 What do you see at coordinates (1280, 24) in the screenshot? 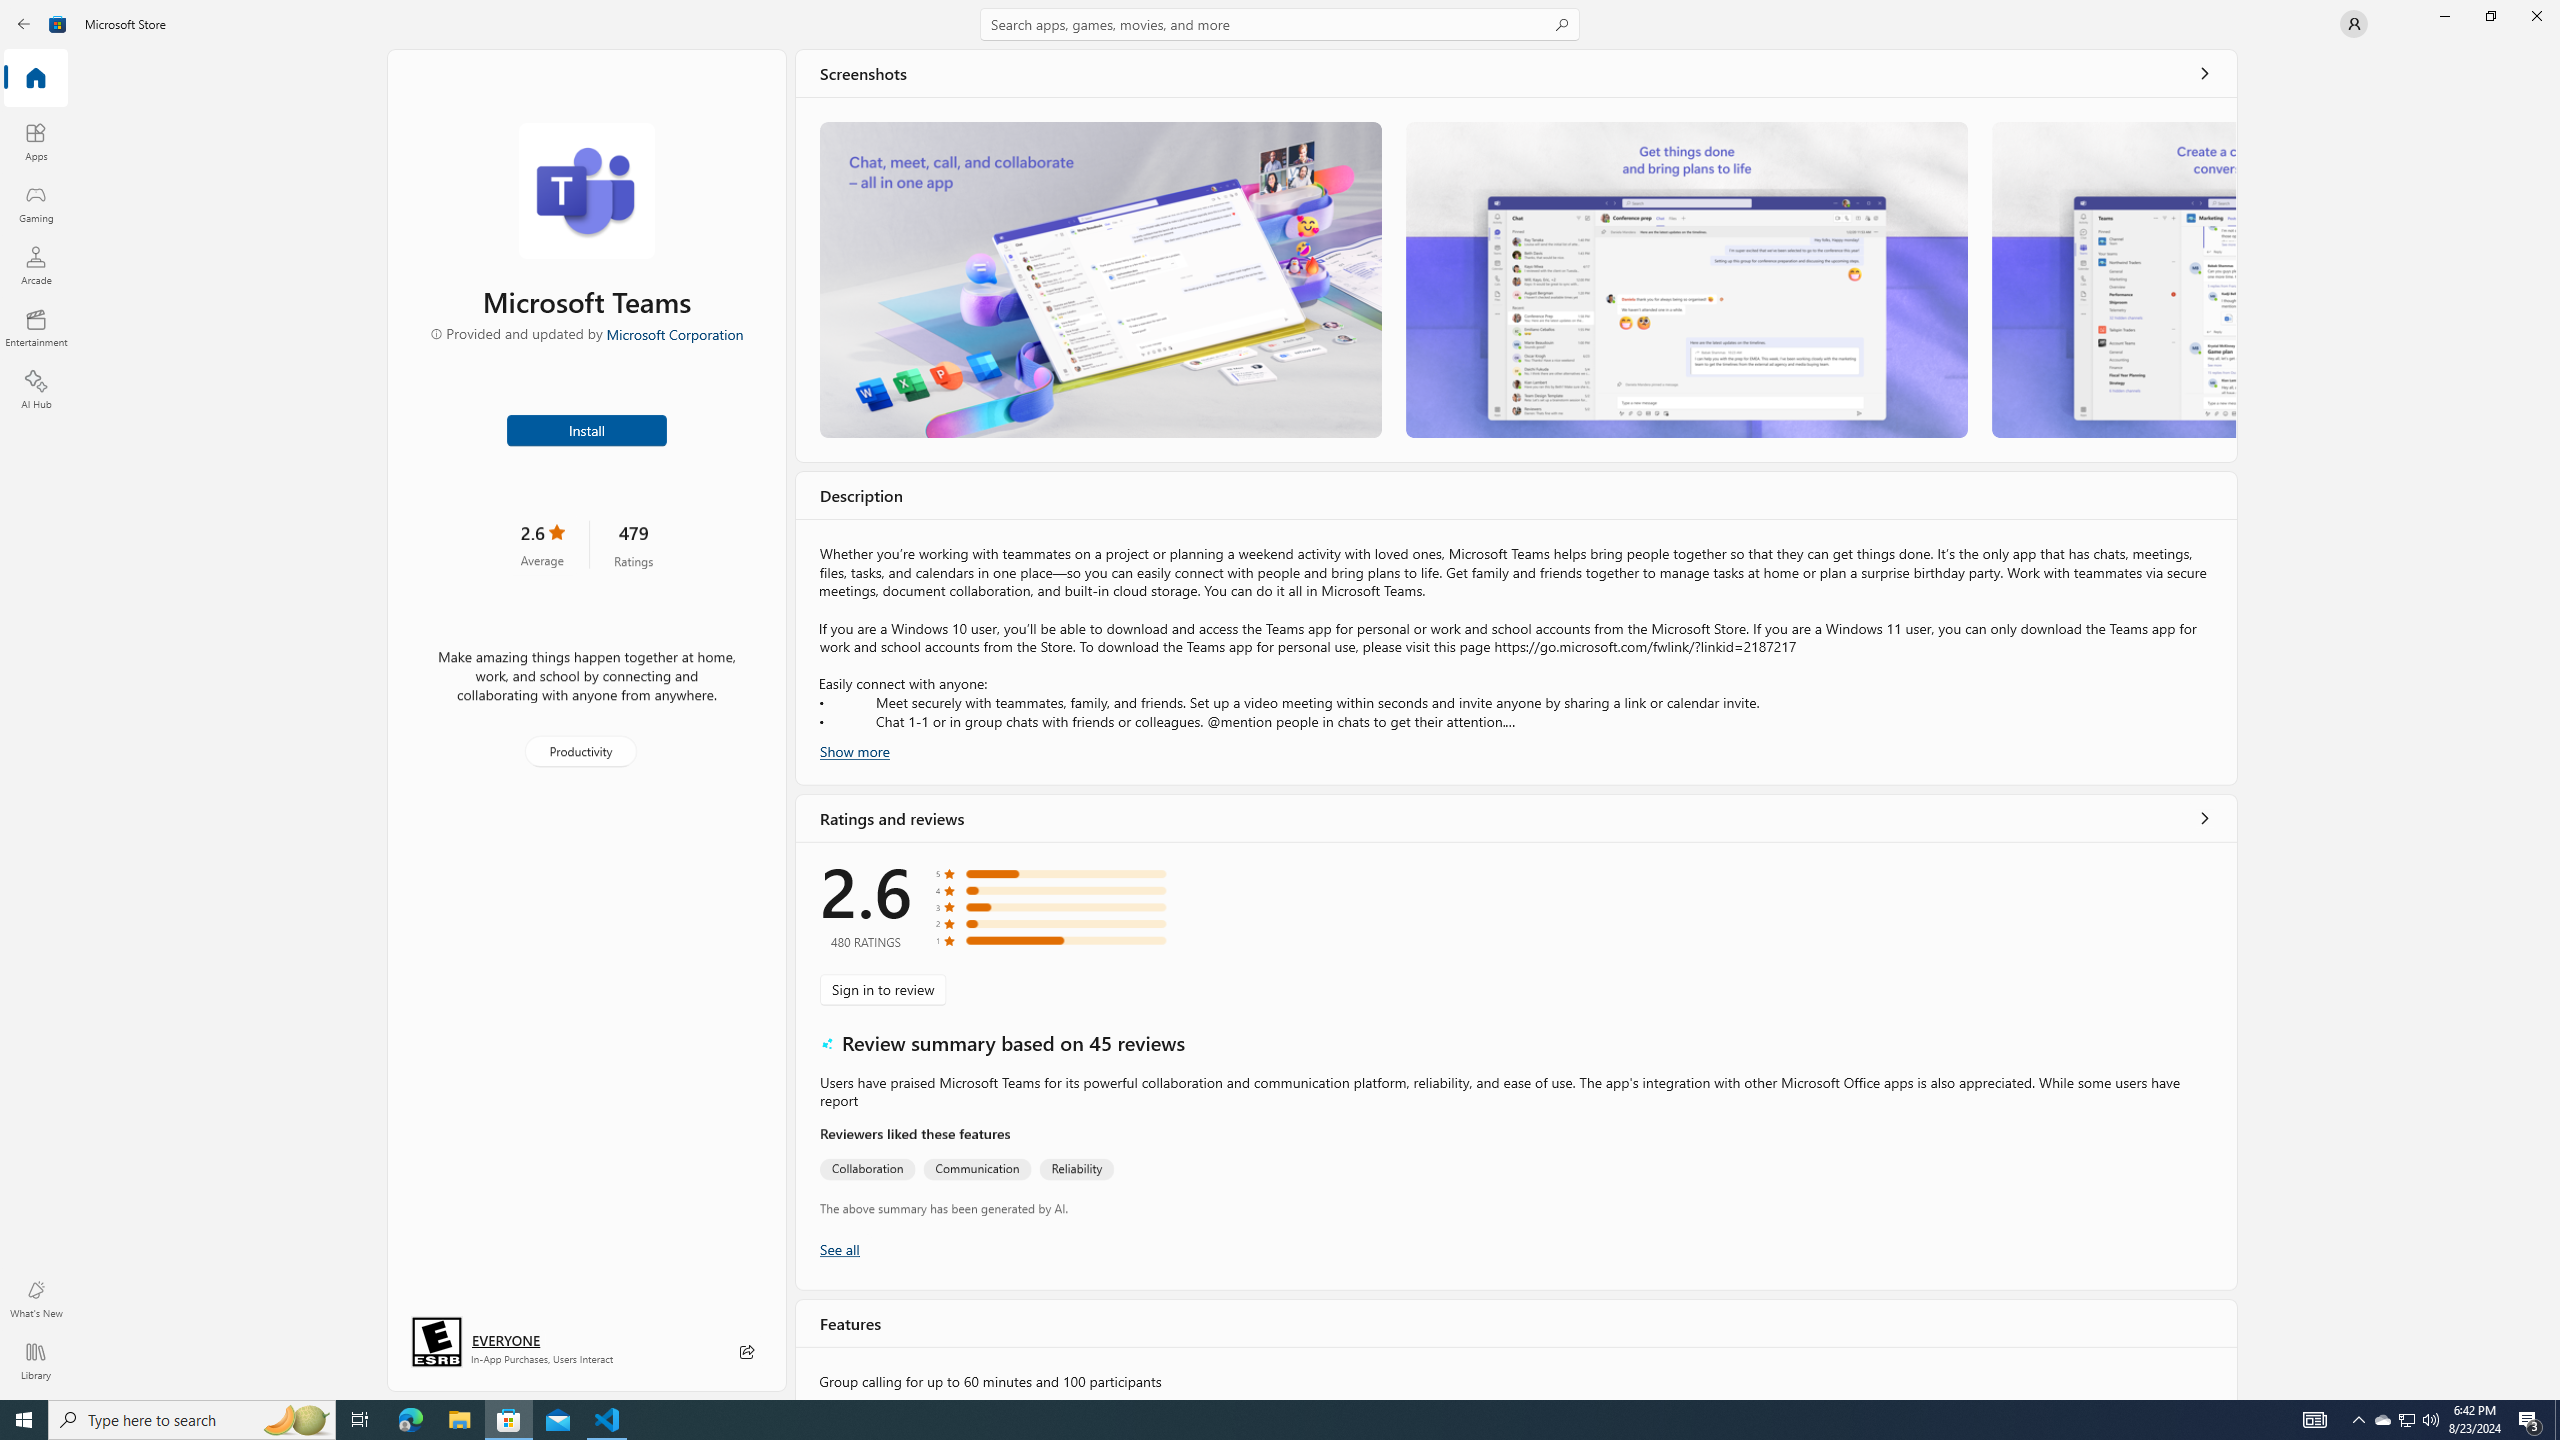
I see `Search` at bounding box center [1280, 24].